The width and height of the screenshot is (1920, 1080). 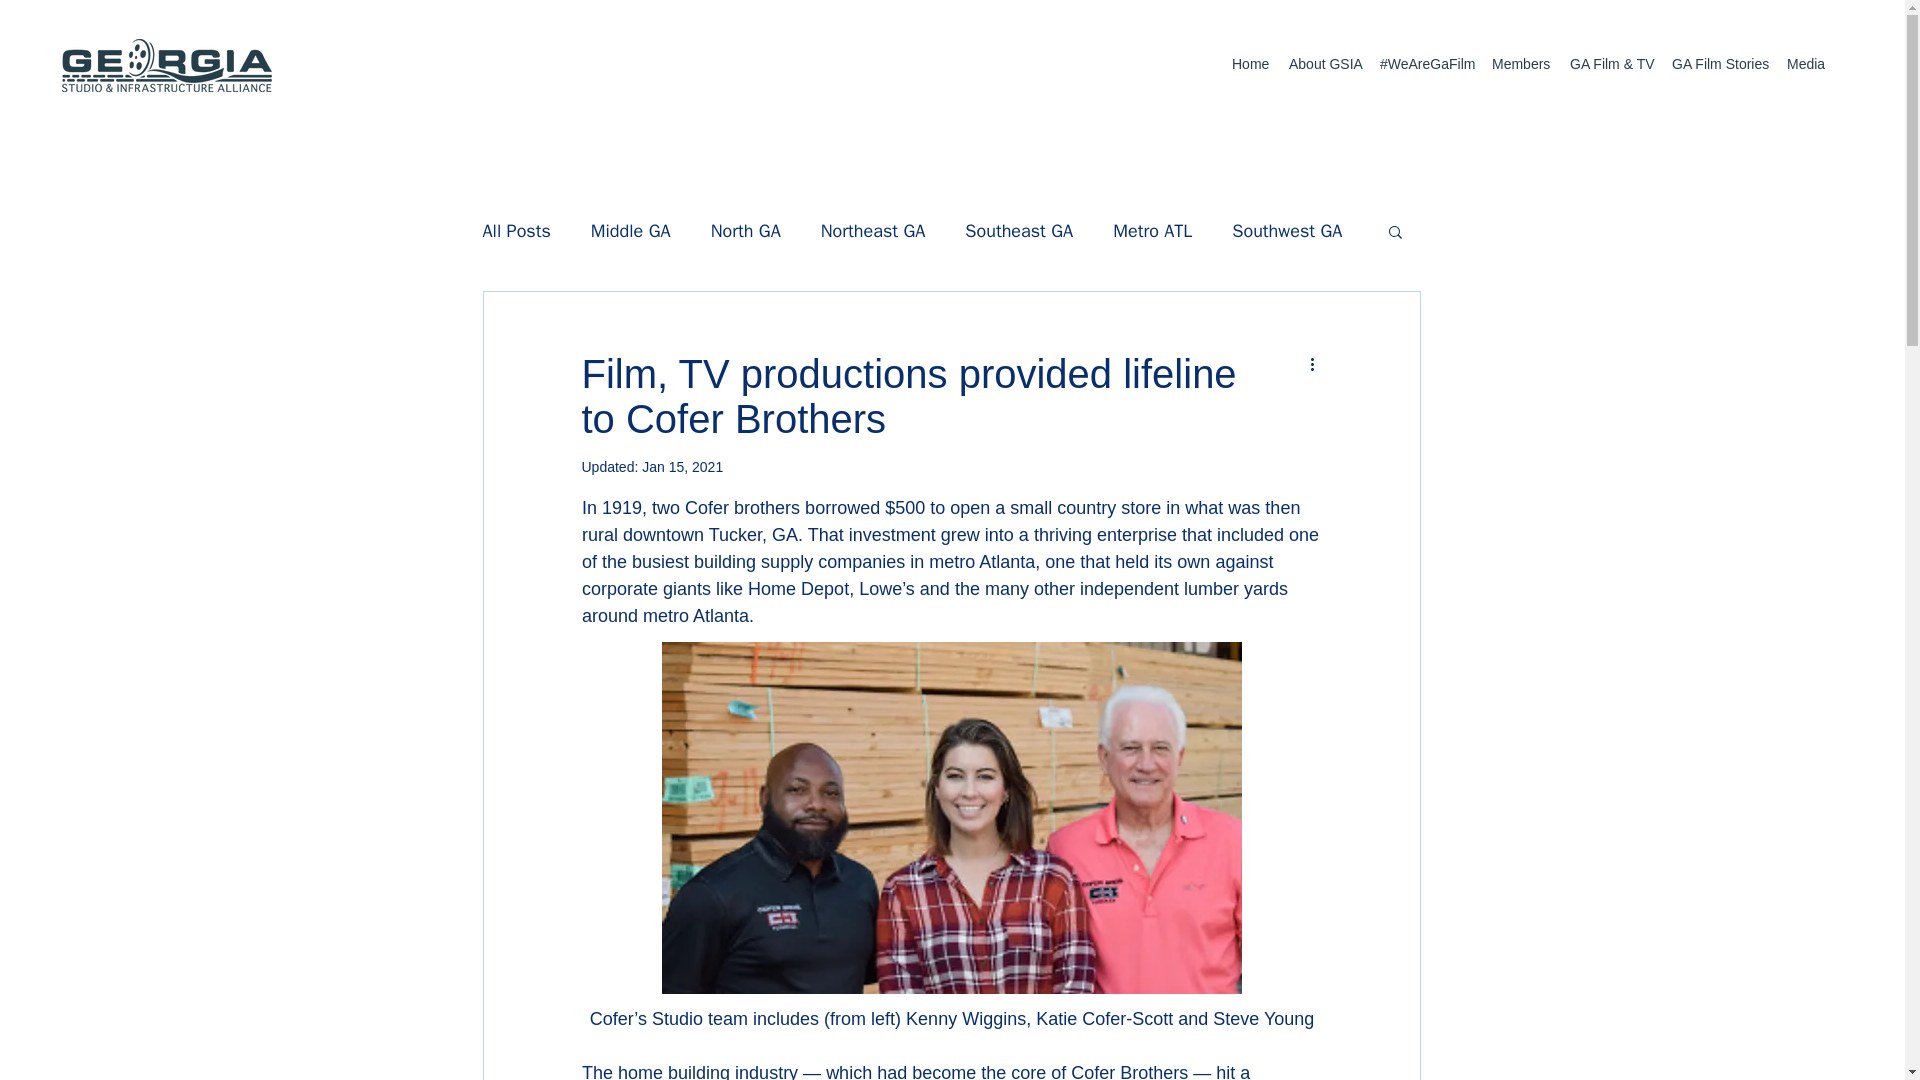 What do you see at coordinates (746, 231) in the screenshot?
I see `North GA` at bounding box center [746, 231].